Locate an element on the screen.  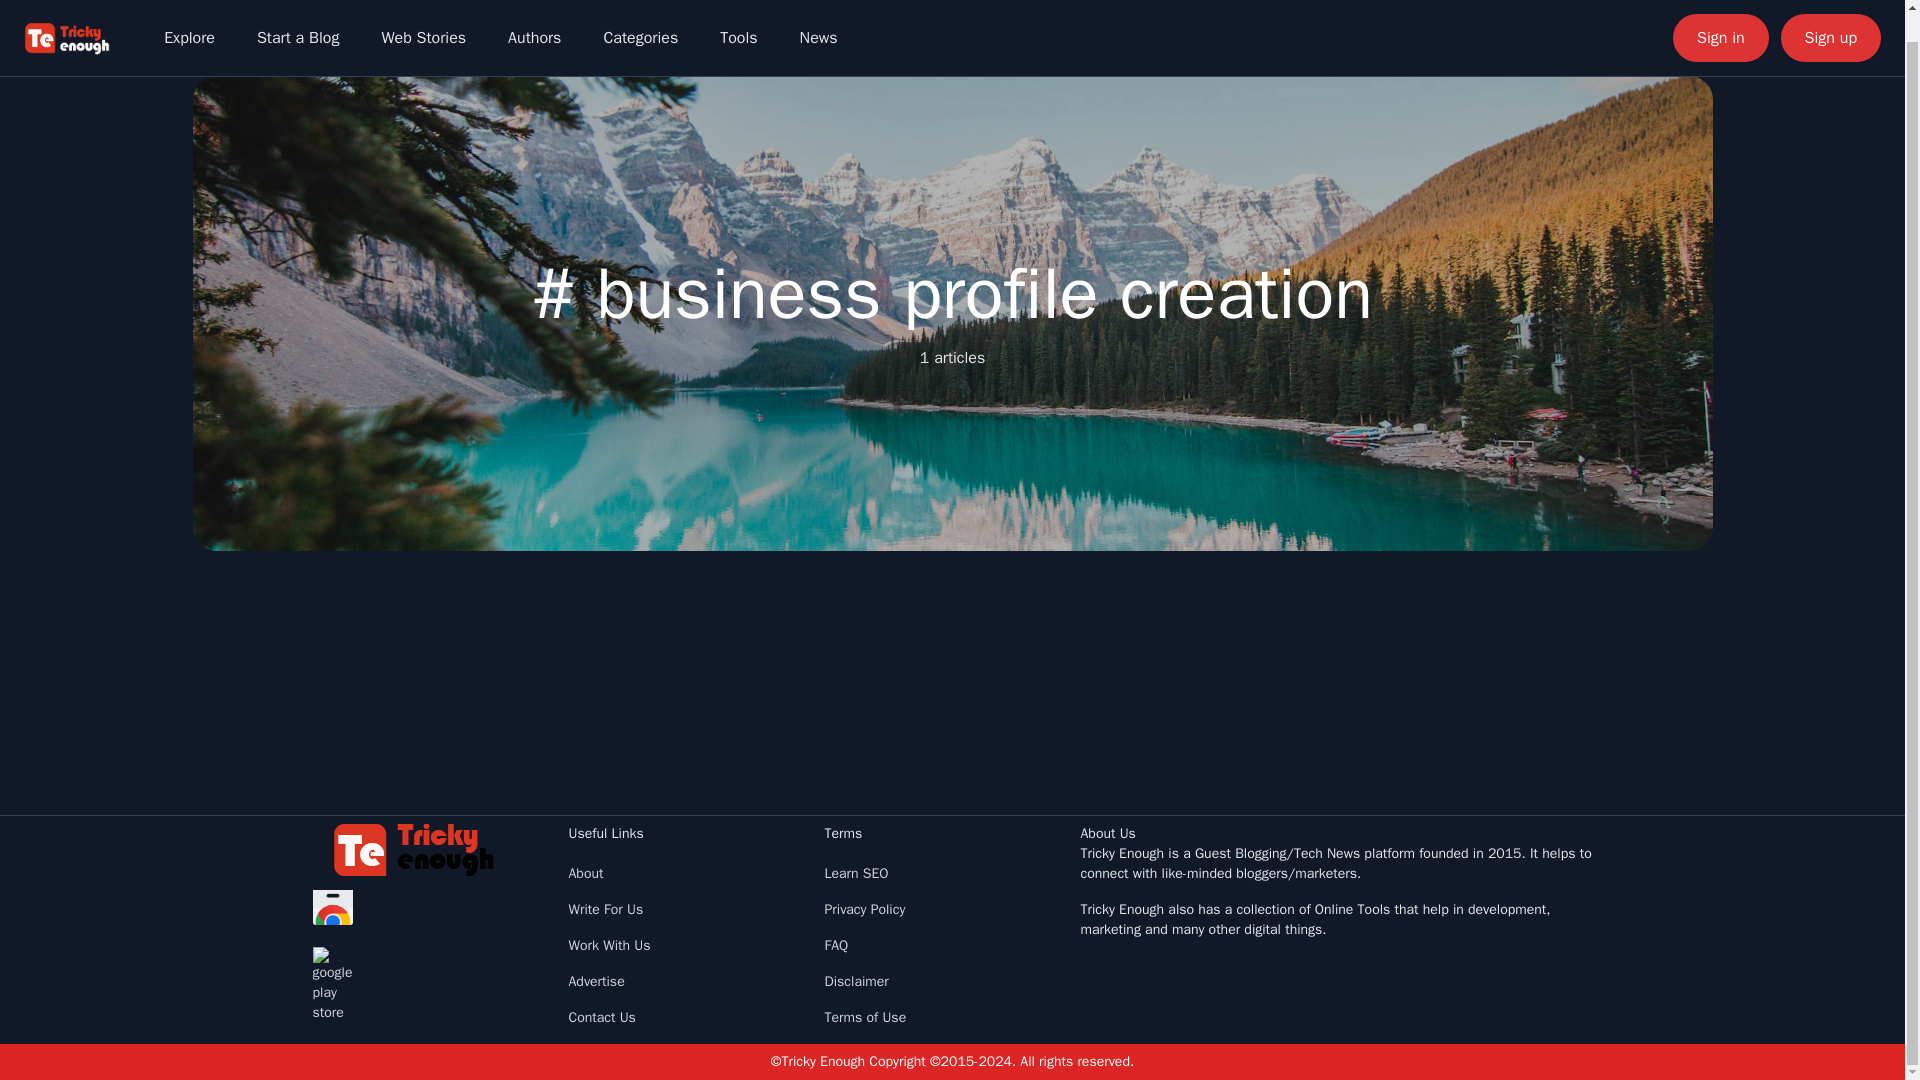
Disclaimer is located at coordinates (855, 982).